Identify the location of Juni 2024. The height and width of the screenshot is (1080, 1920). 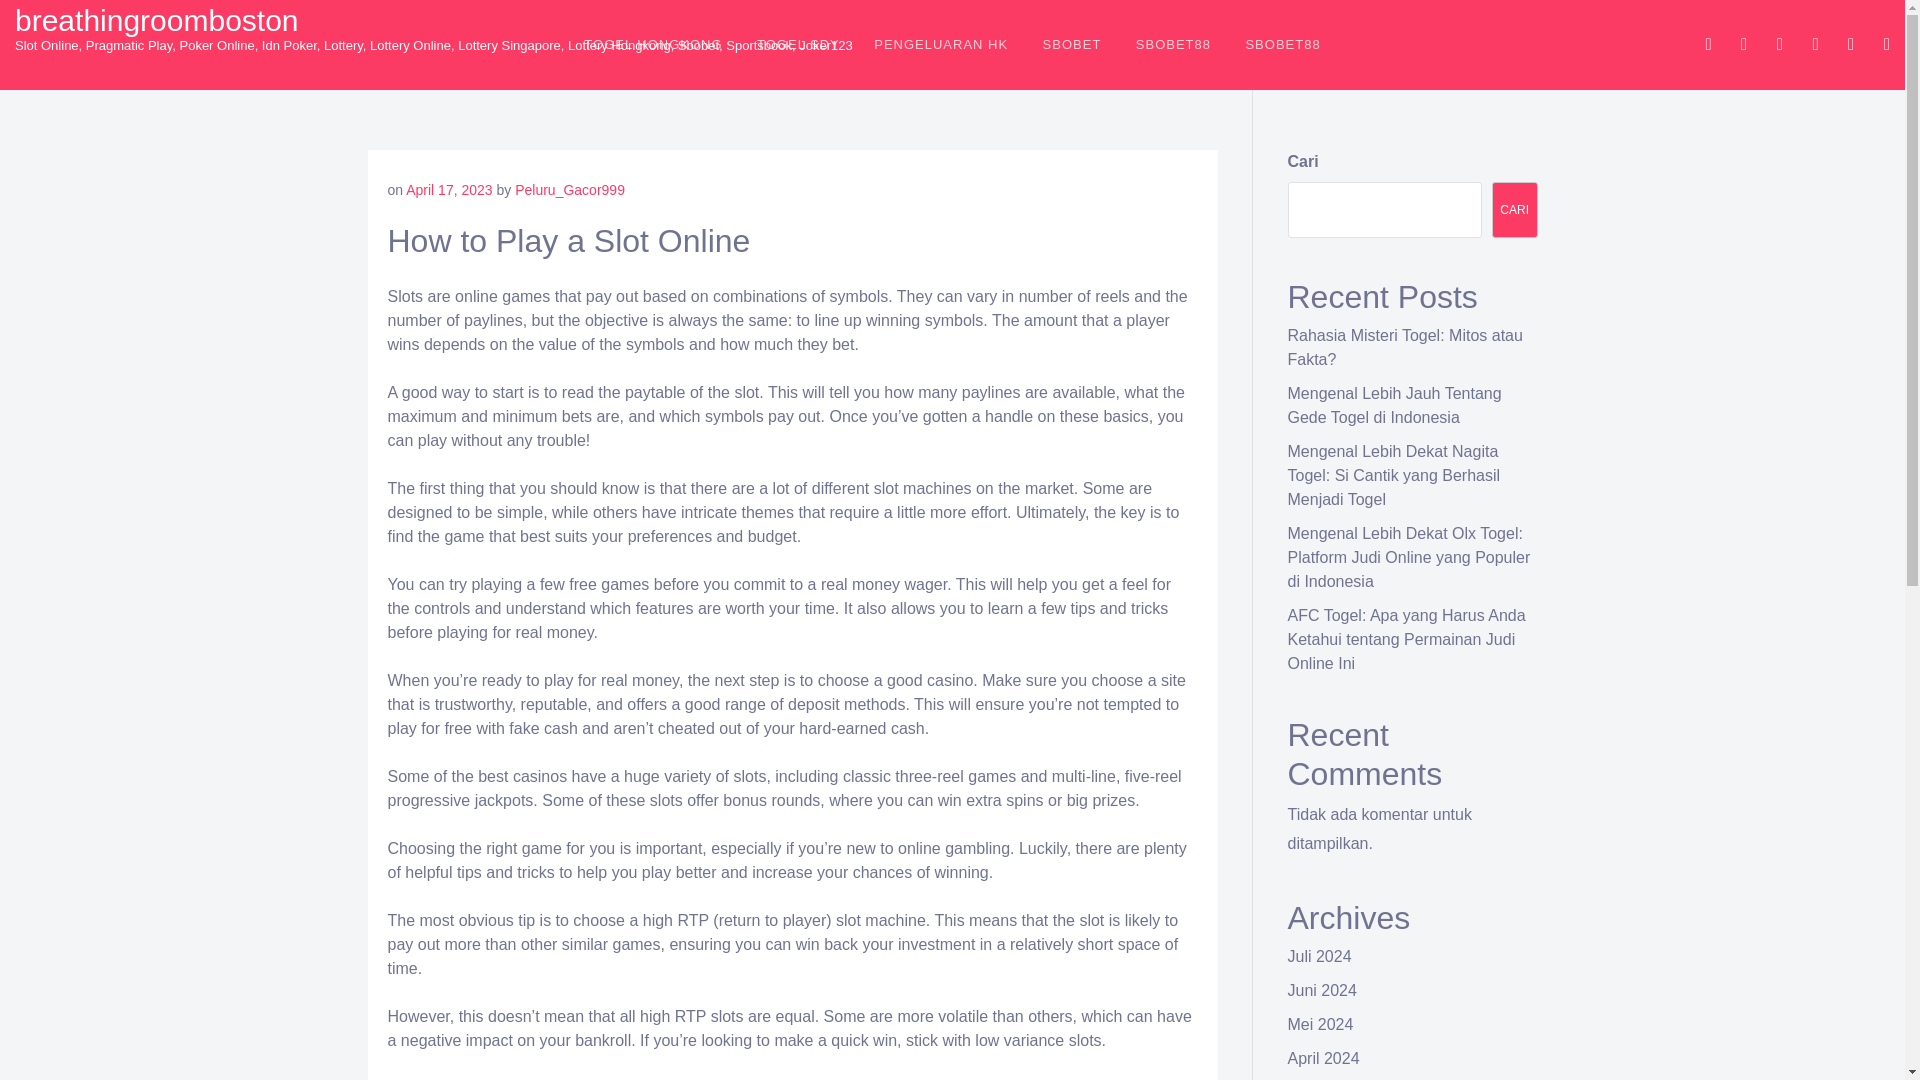
(1322, 990).